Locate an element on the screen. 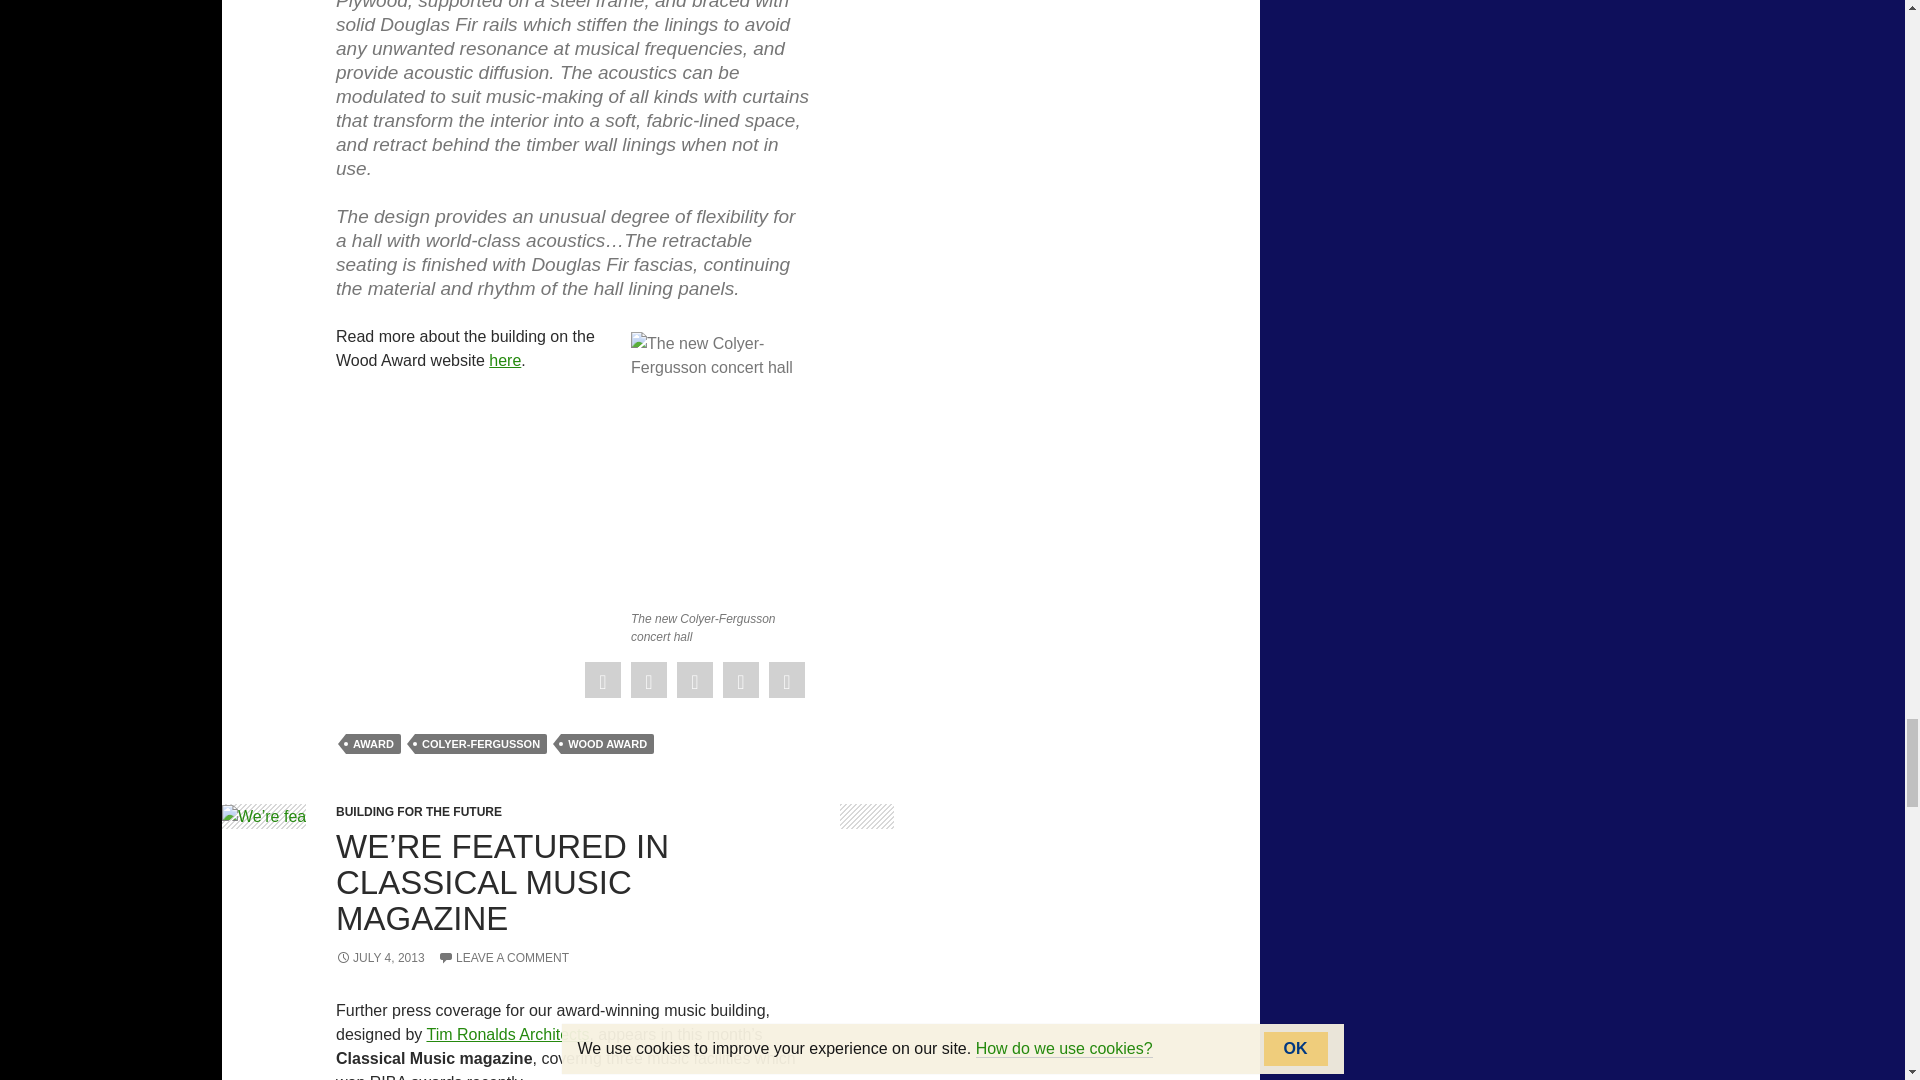  Share via Facebook is located at coordinates (602, 680).